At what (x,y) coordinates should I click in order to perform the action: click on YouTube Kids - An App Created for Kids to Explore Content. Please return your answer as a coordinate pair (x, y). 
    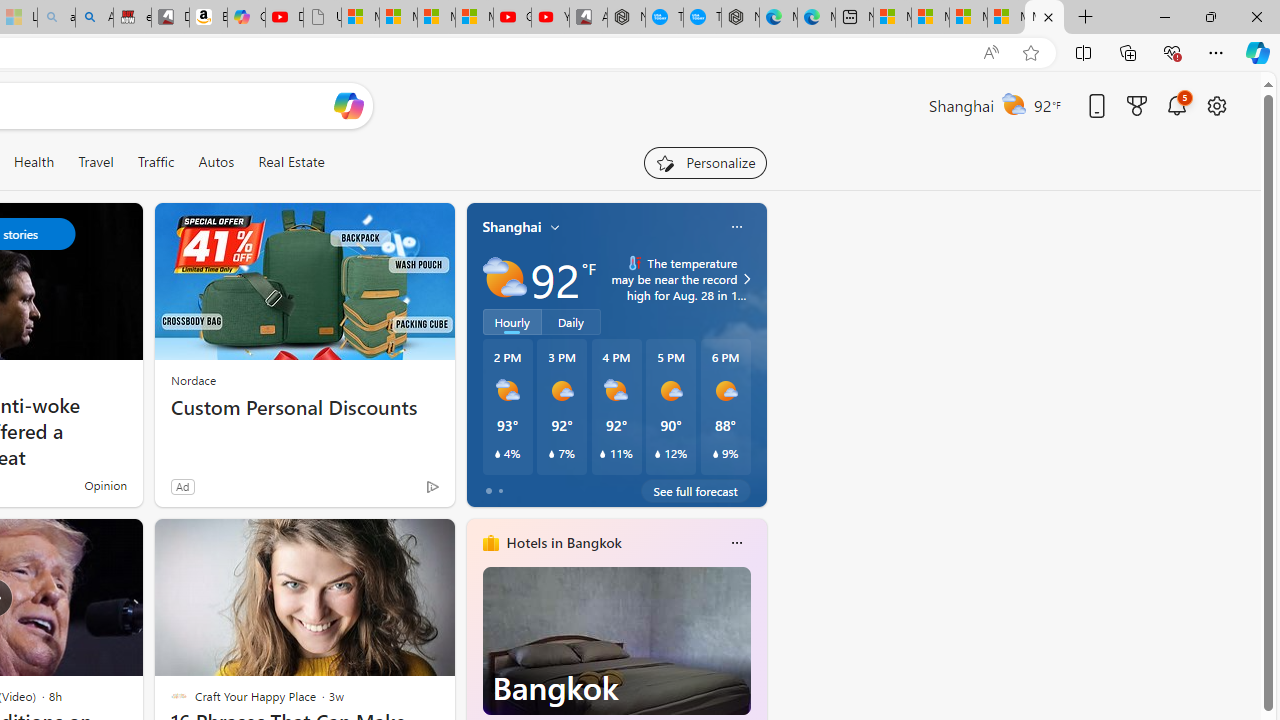
    Looking at the image, I should click on (550, 18).